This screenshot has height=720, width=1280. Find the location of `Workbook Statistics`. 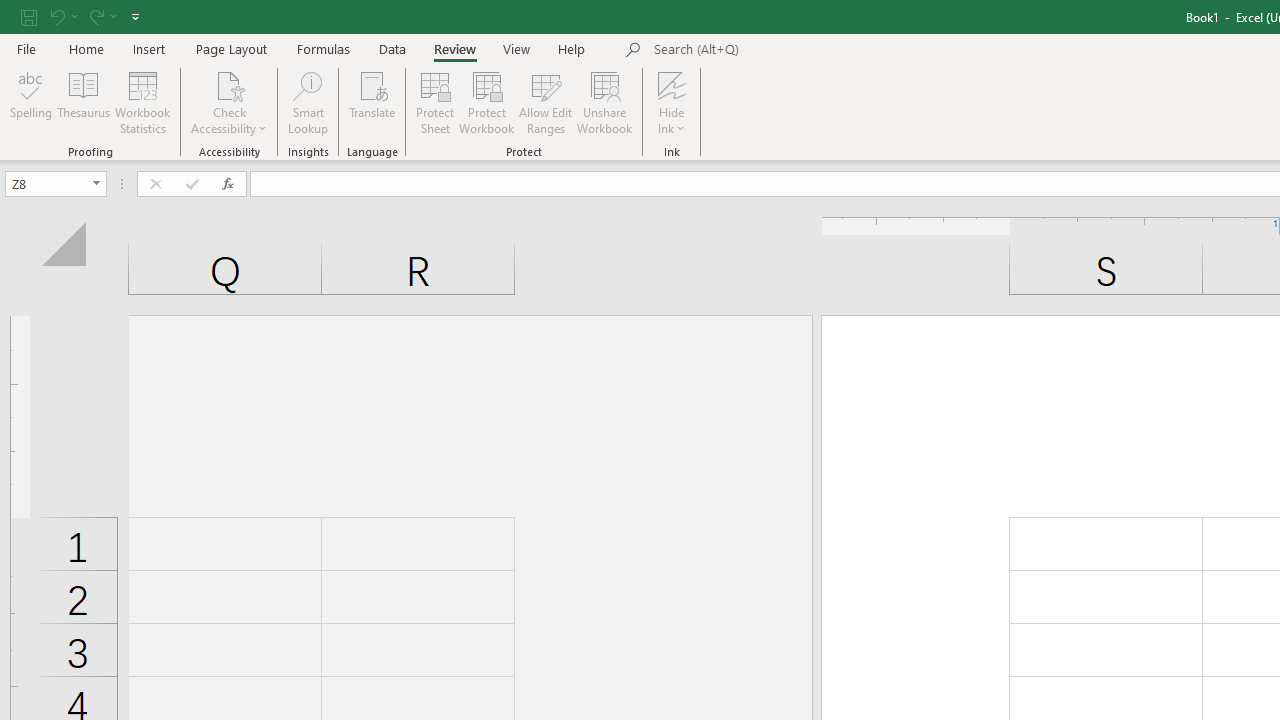

Workbook Statistics is located at coordinates (142, 102).